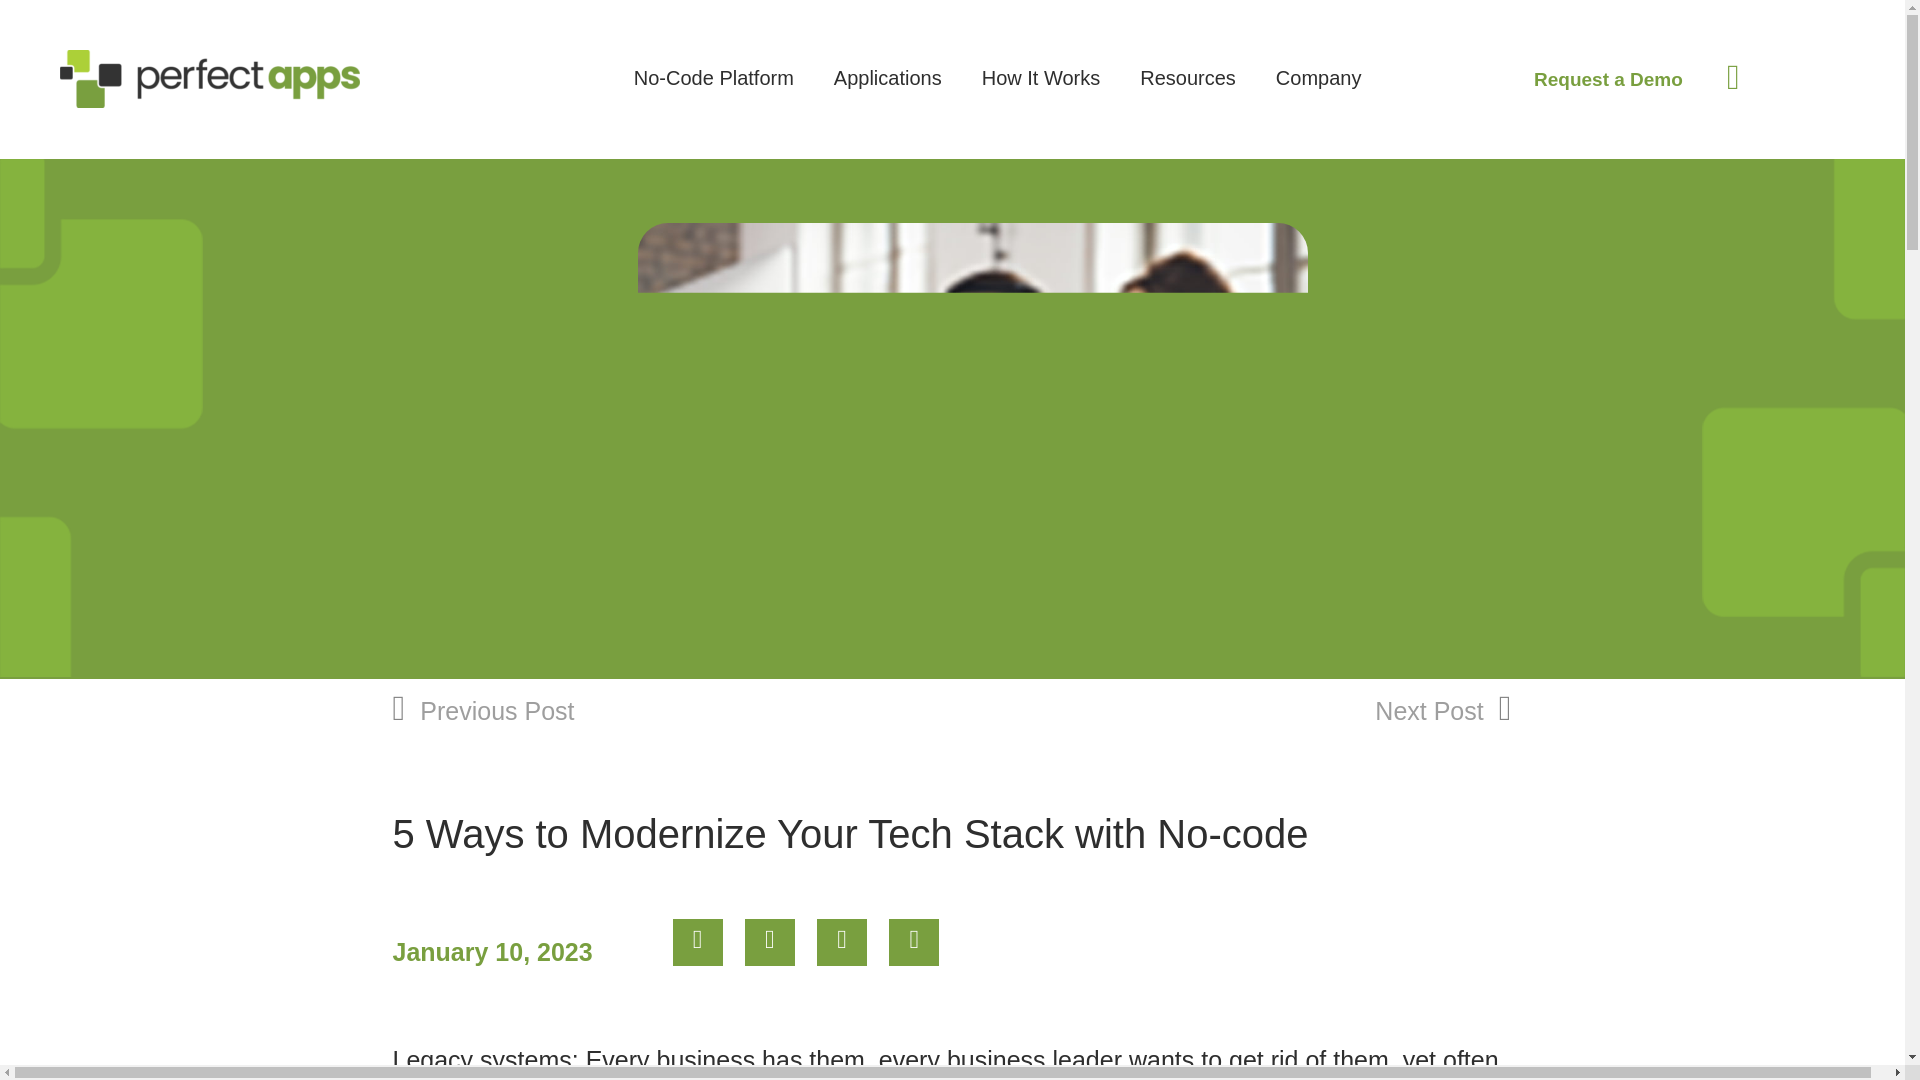  I want to click on Resources, so click(1188, 96).